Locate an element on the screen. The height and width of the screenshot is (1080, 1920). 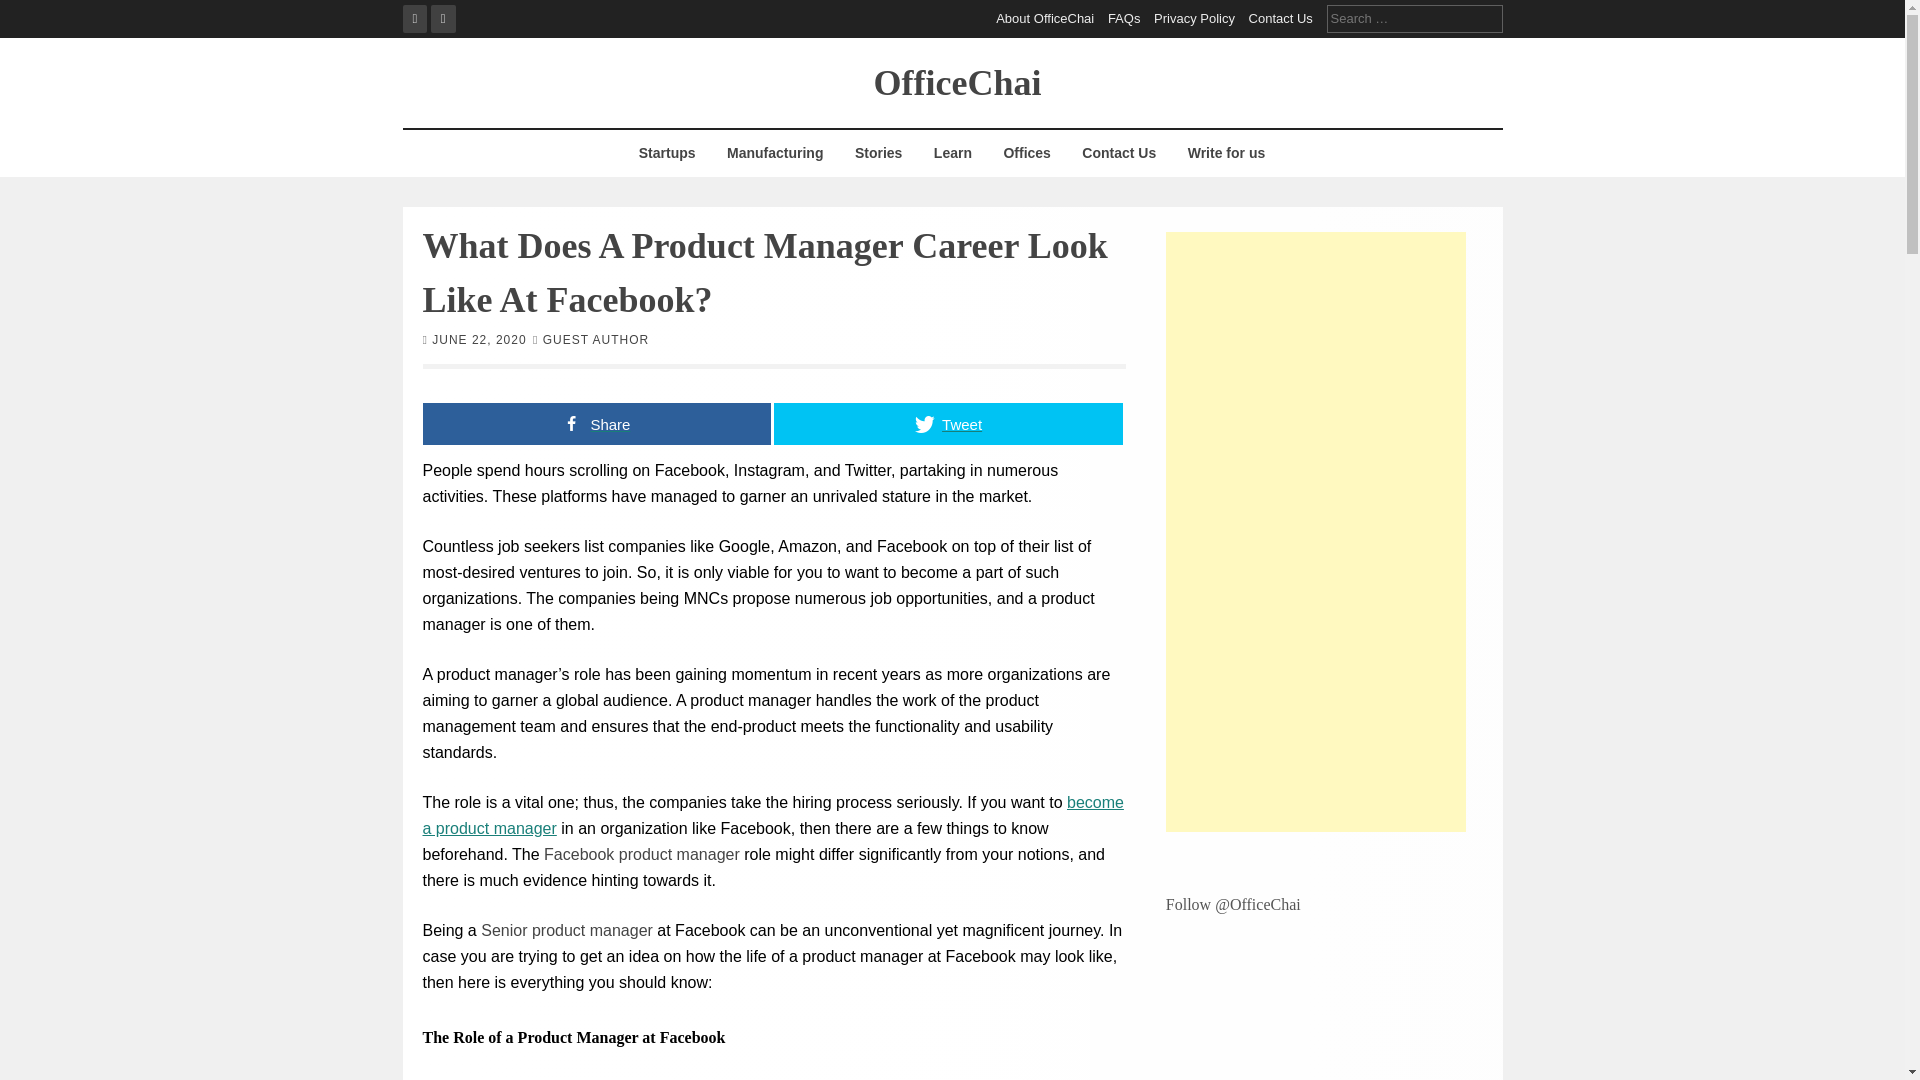
FAQs is located at coordinates (1124, 18).